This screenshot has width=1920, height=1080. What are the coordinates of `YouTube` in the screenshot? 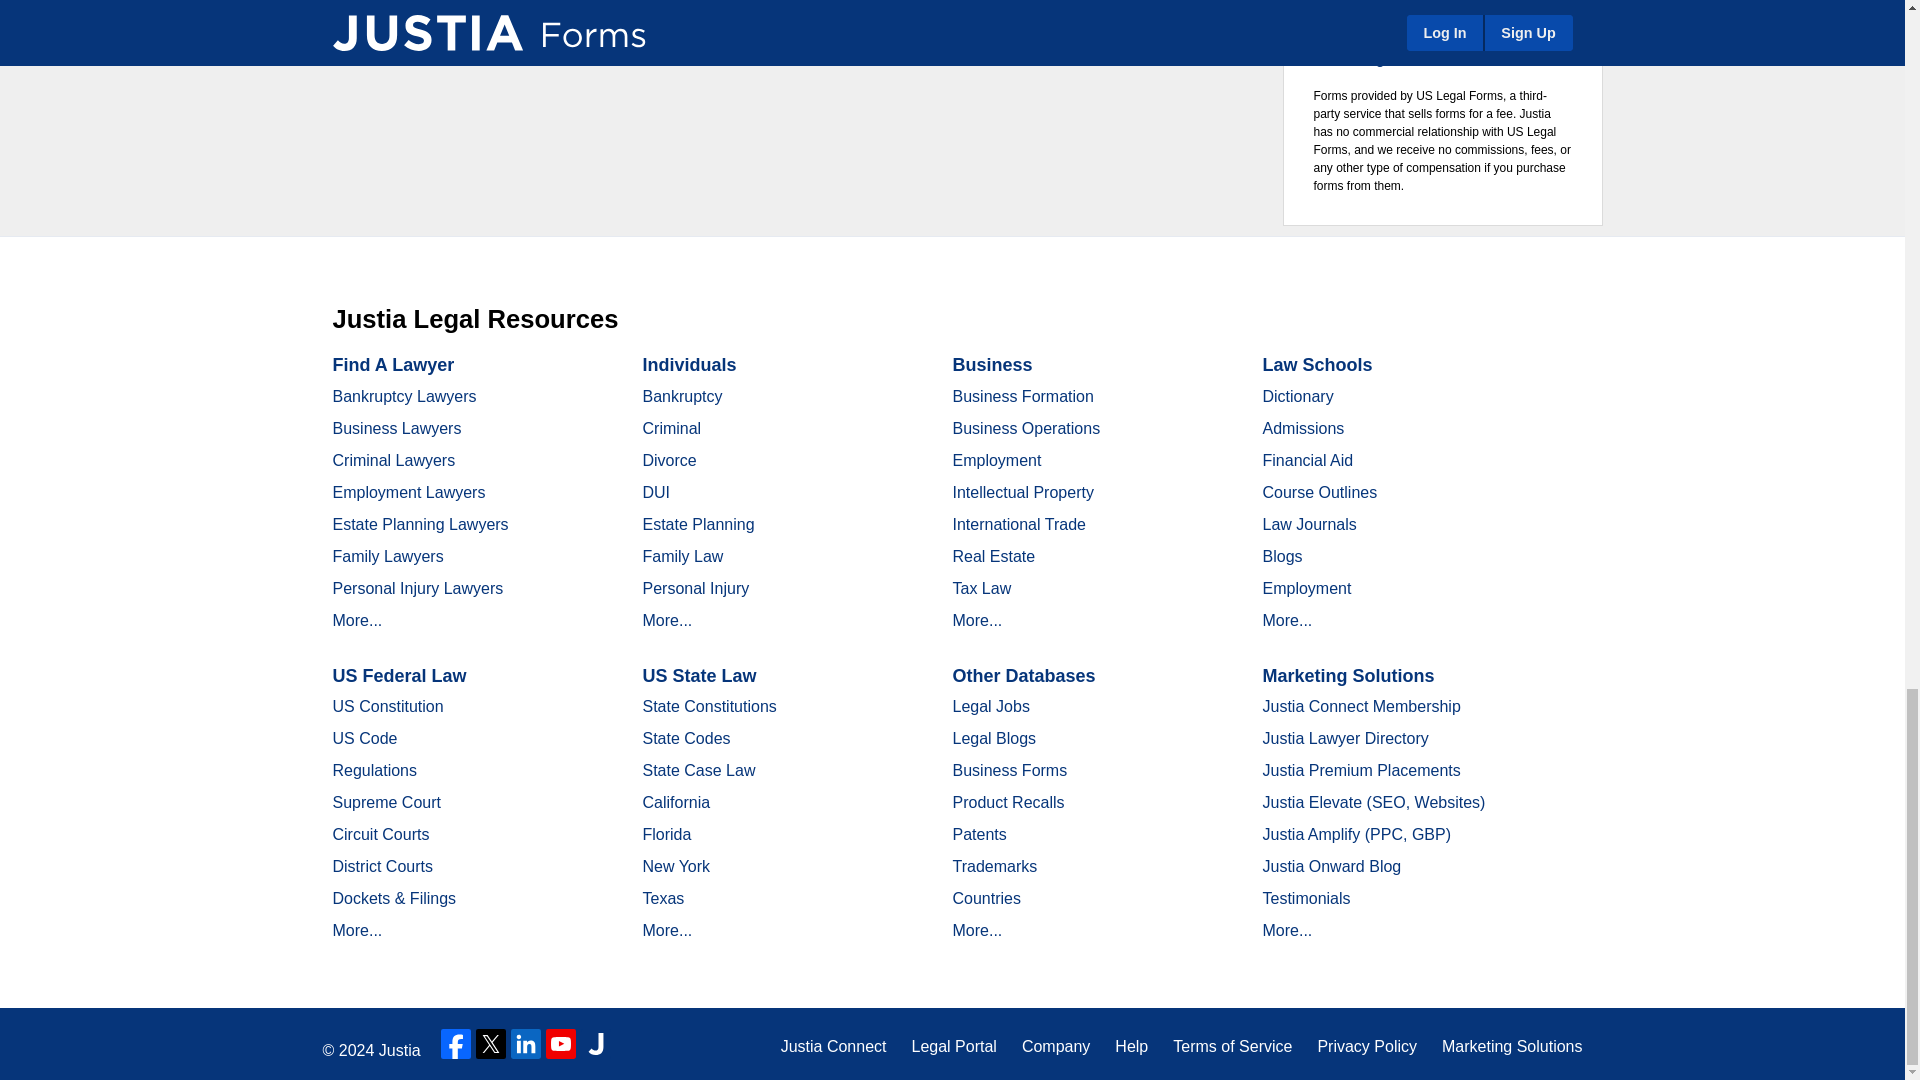 It's located at (560, 1044).